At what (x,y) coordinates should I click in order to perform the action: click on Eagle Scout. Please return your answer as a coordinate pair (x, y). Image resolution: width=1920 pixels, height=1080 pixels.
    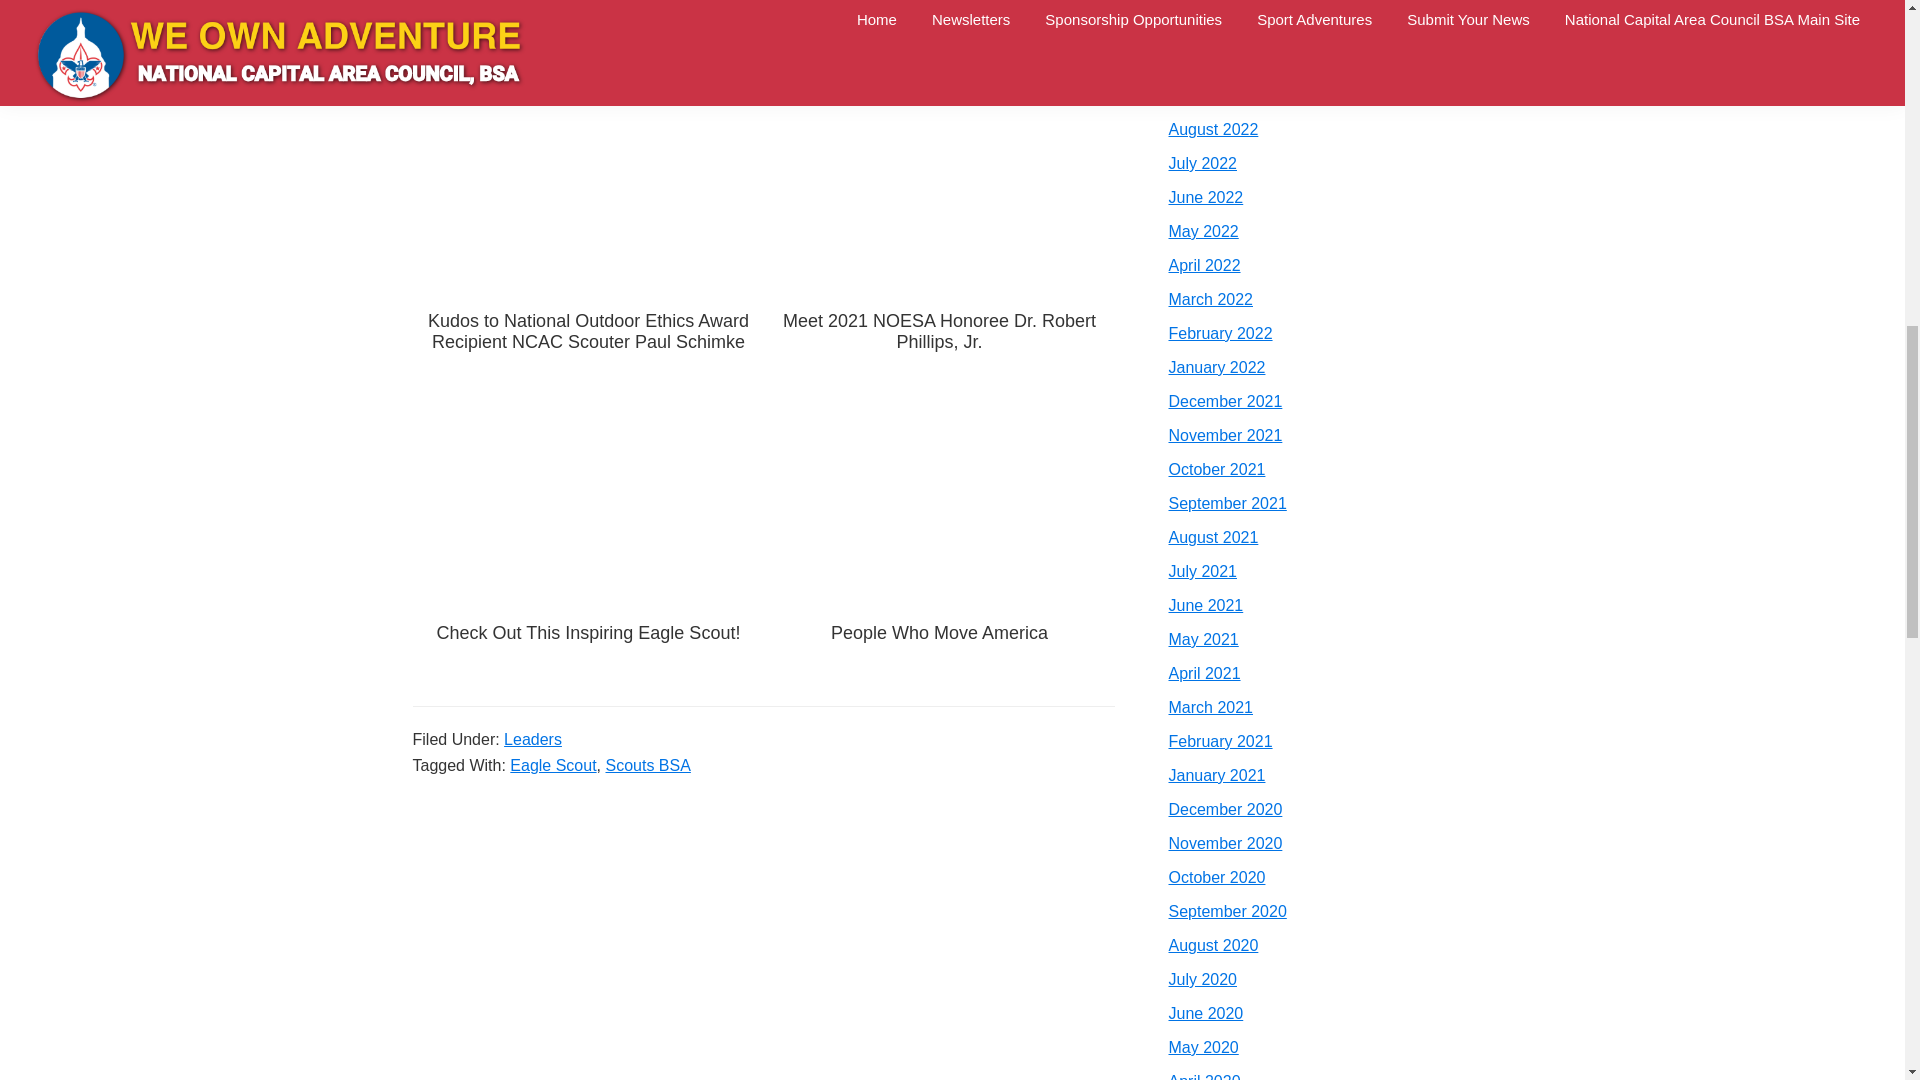
    Looking at the image, I should click on (552, 766).